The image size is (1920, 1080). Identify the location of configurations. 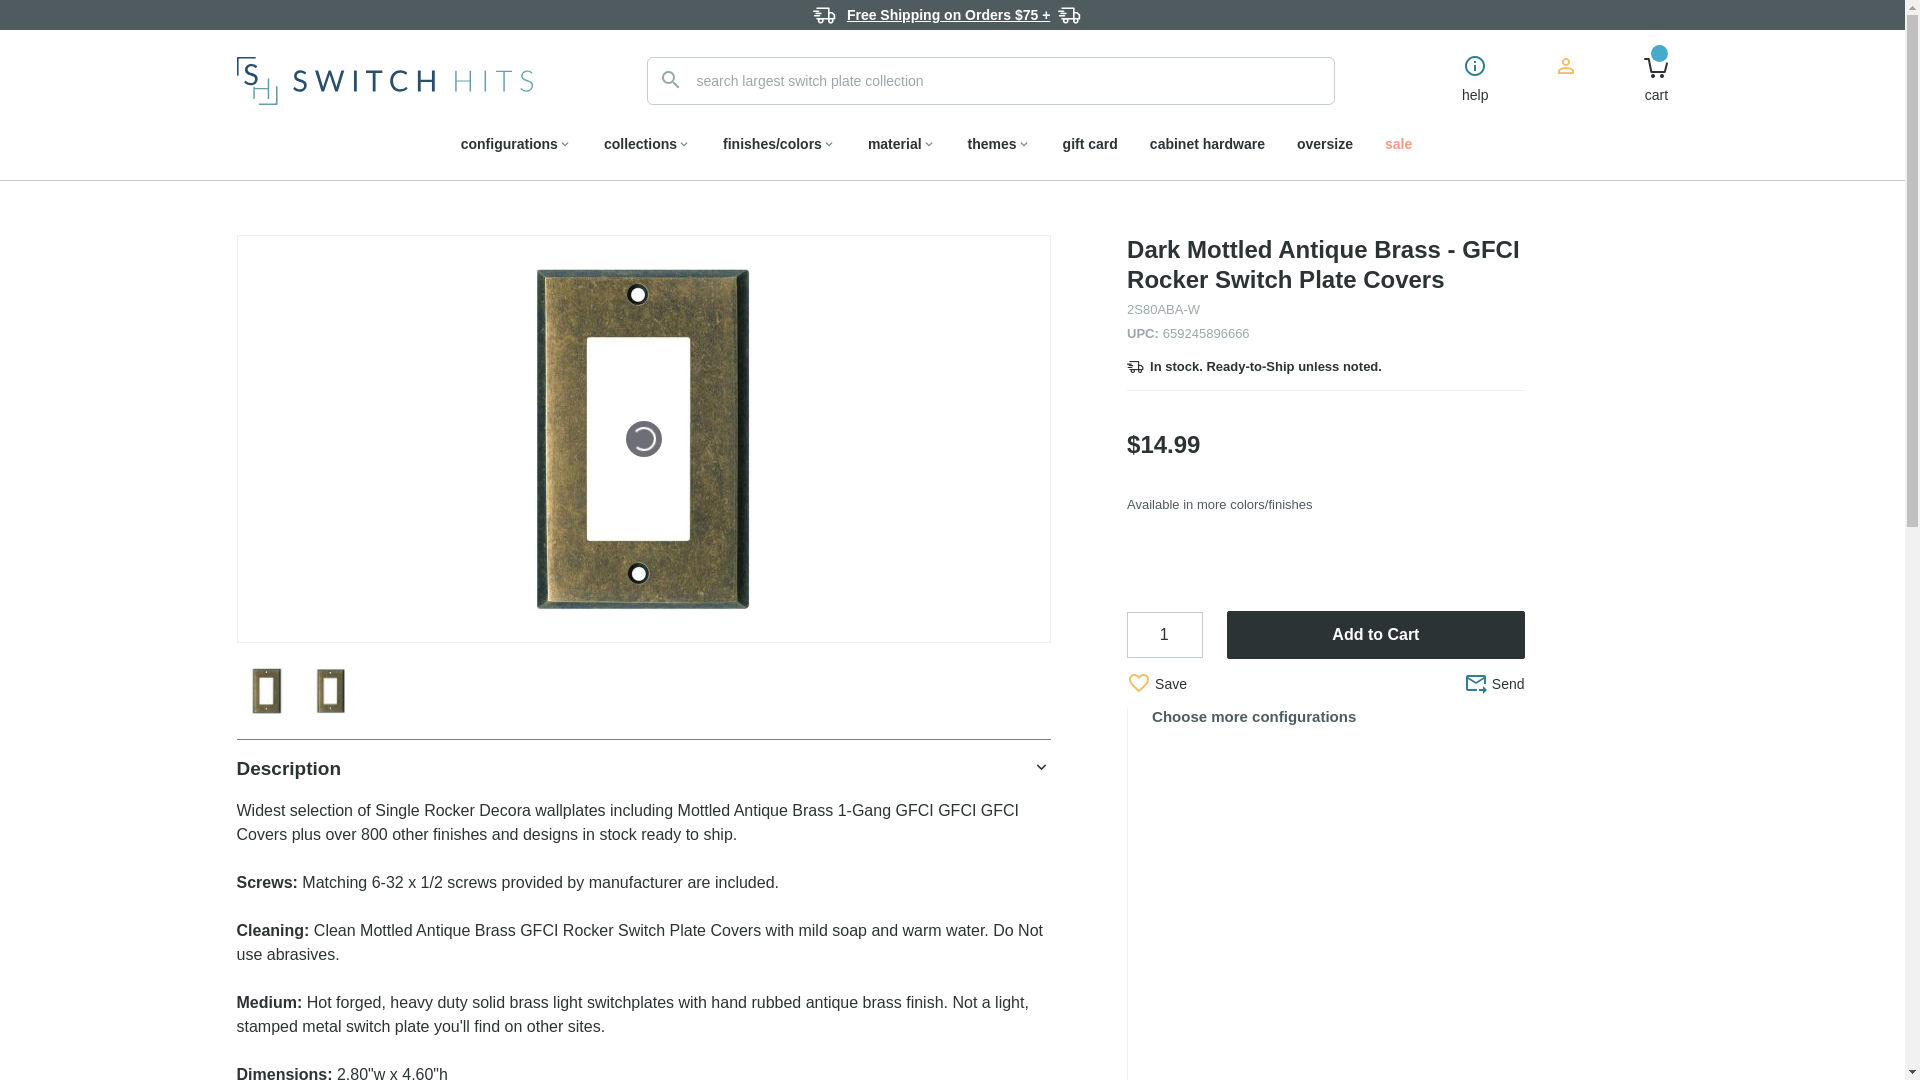
(516, 143).